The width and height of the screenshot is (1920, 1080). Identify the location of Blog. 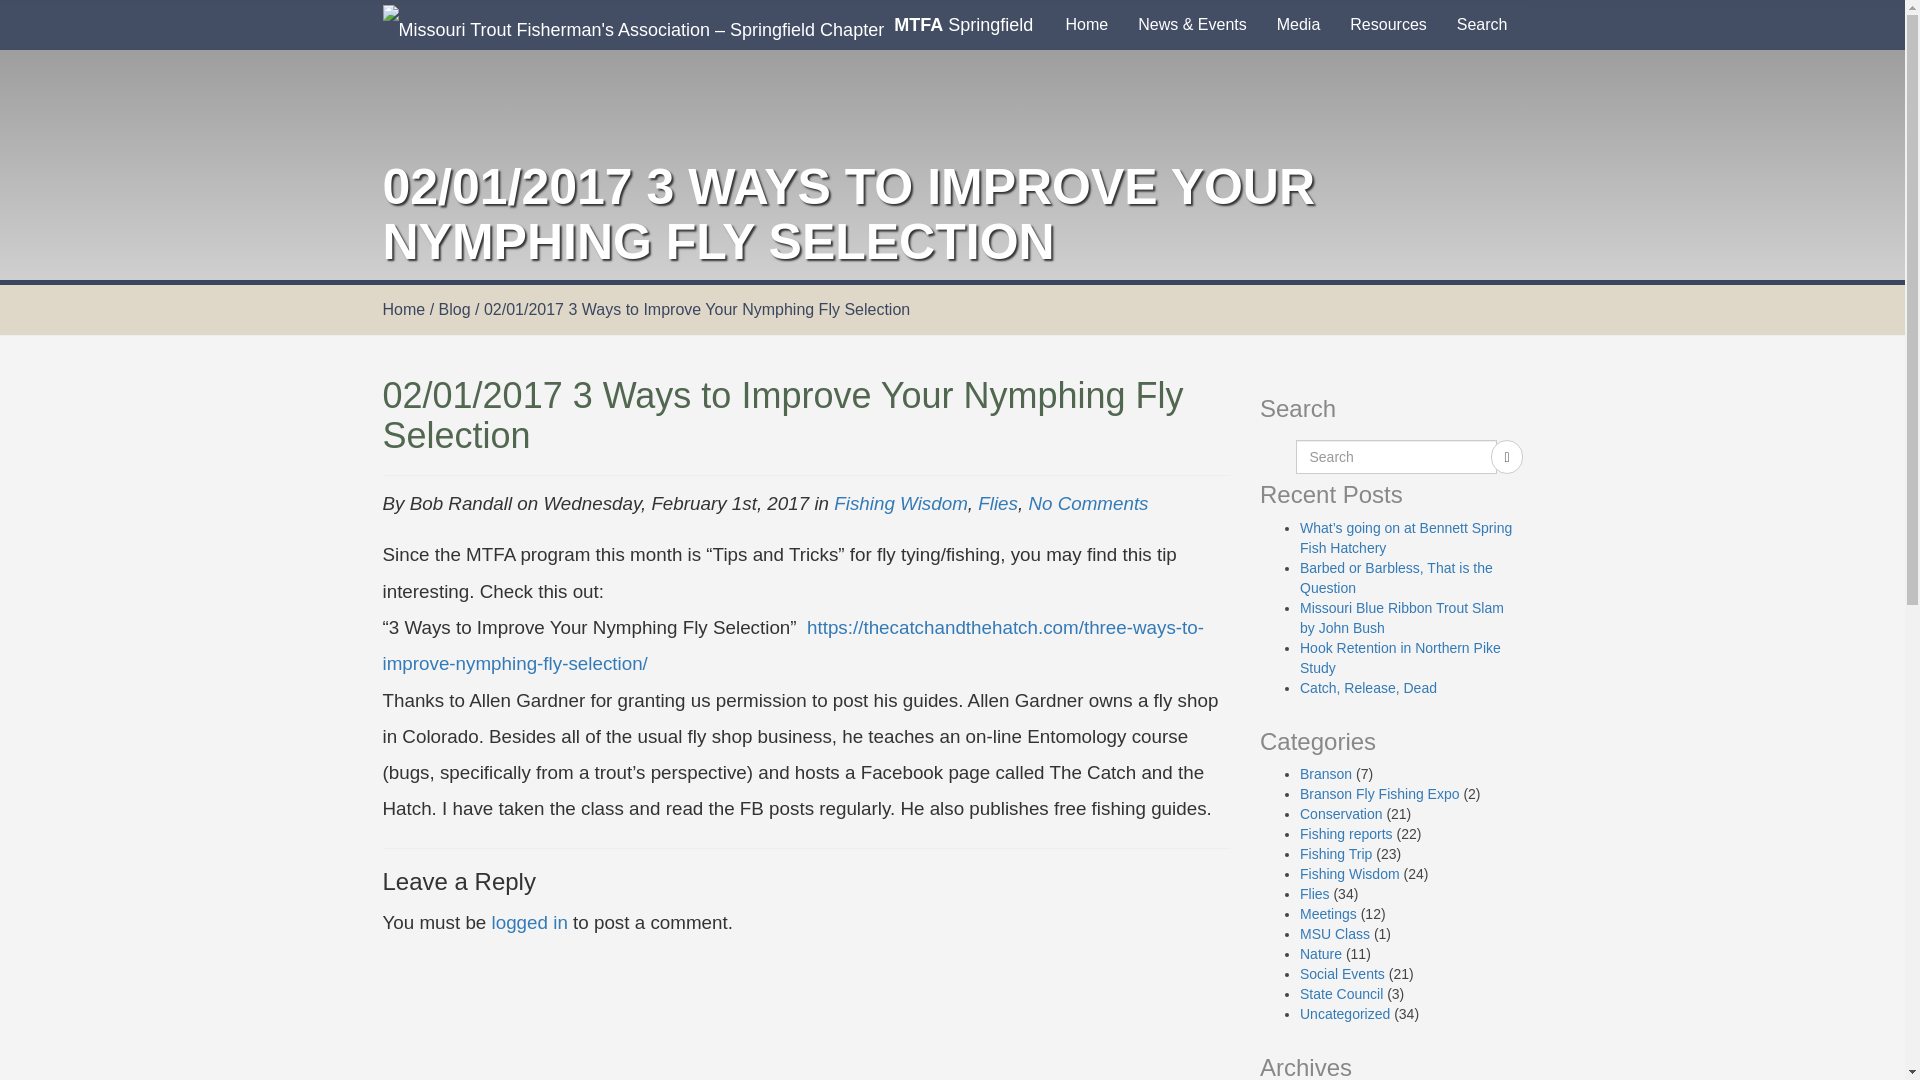
(454, 309).